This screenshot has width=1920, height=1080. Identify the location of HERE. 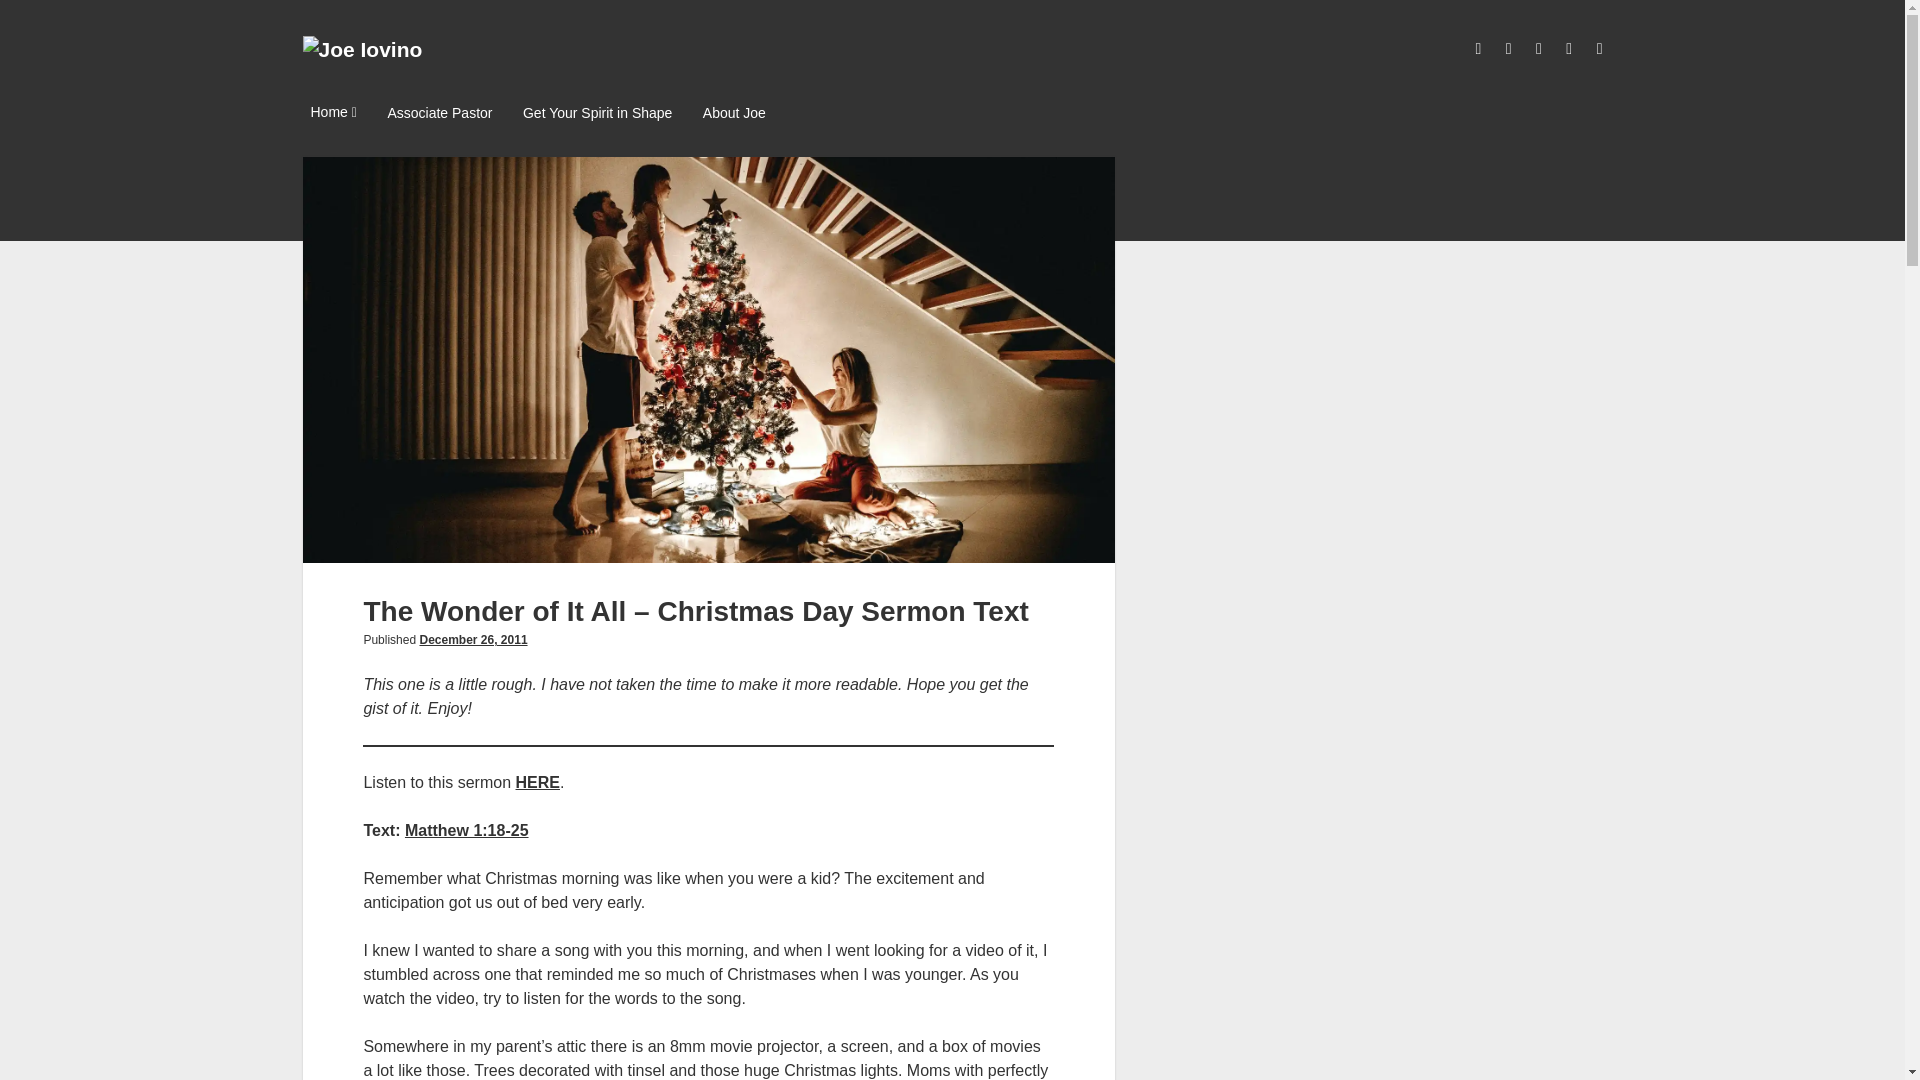
(538, 782).